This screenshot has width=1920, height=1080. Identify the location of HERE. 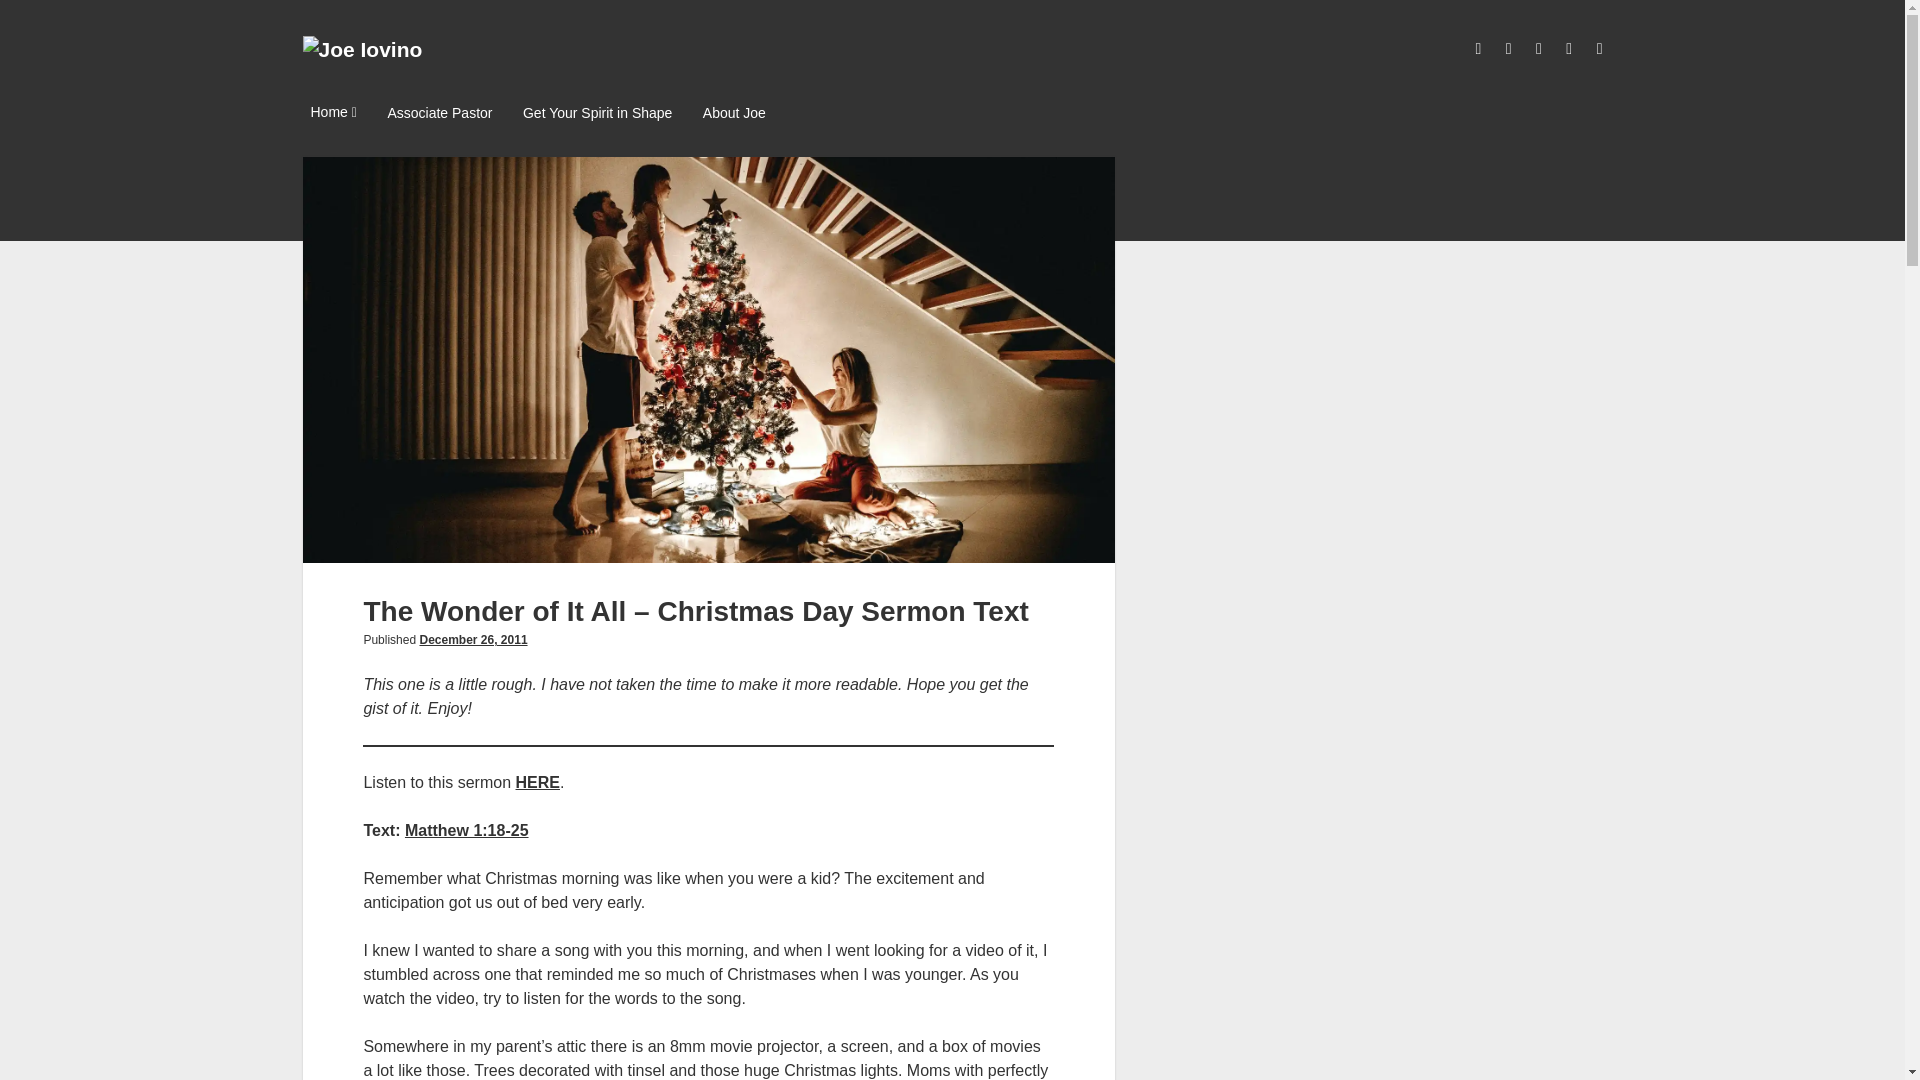
(538, 782).